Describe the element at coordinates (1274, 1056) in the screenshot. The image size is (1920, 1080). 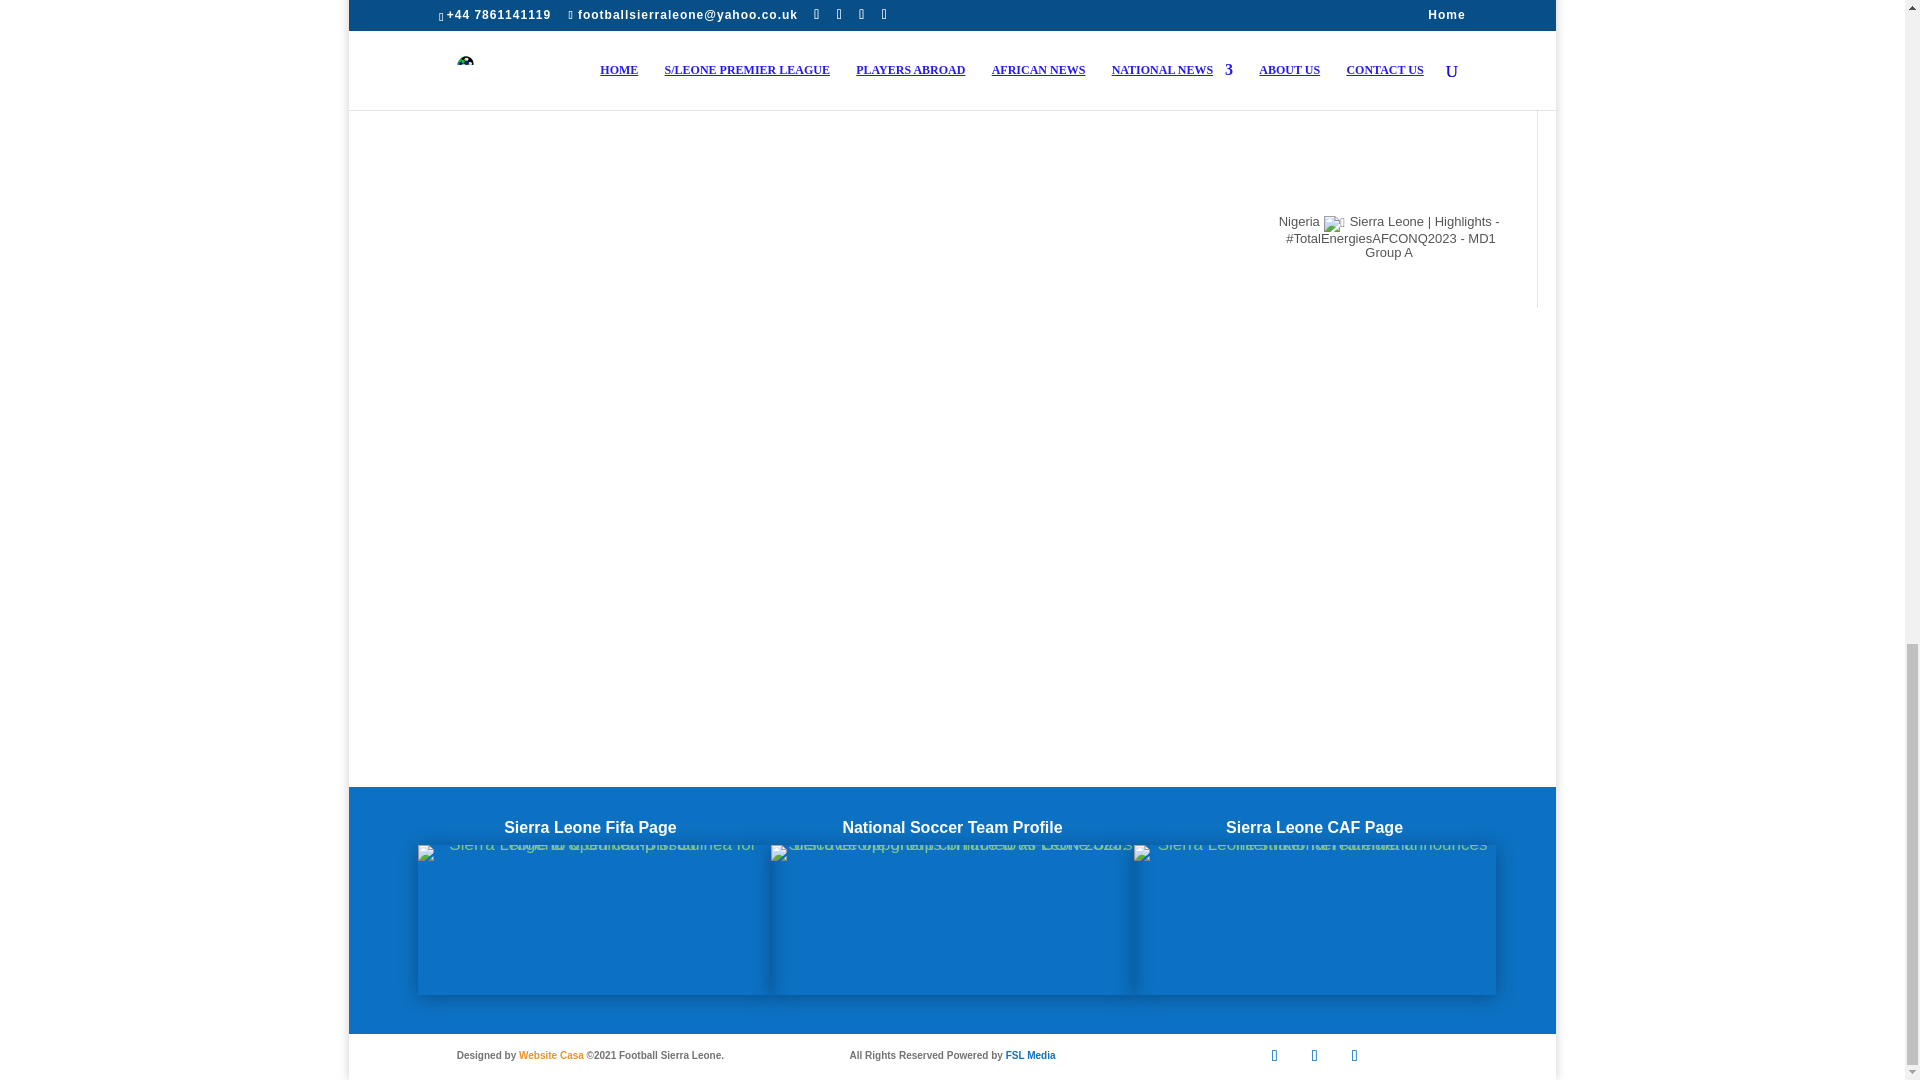
I see `Follow on Facebook` at that location.